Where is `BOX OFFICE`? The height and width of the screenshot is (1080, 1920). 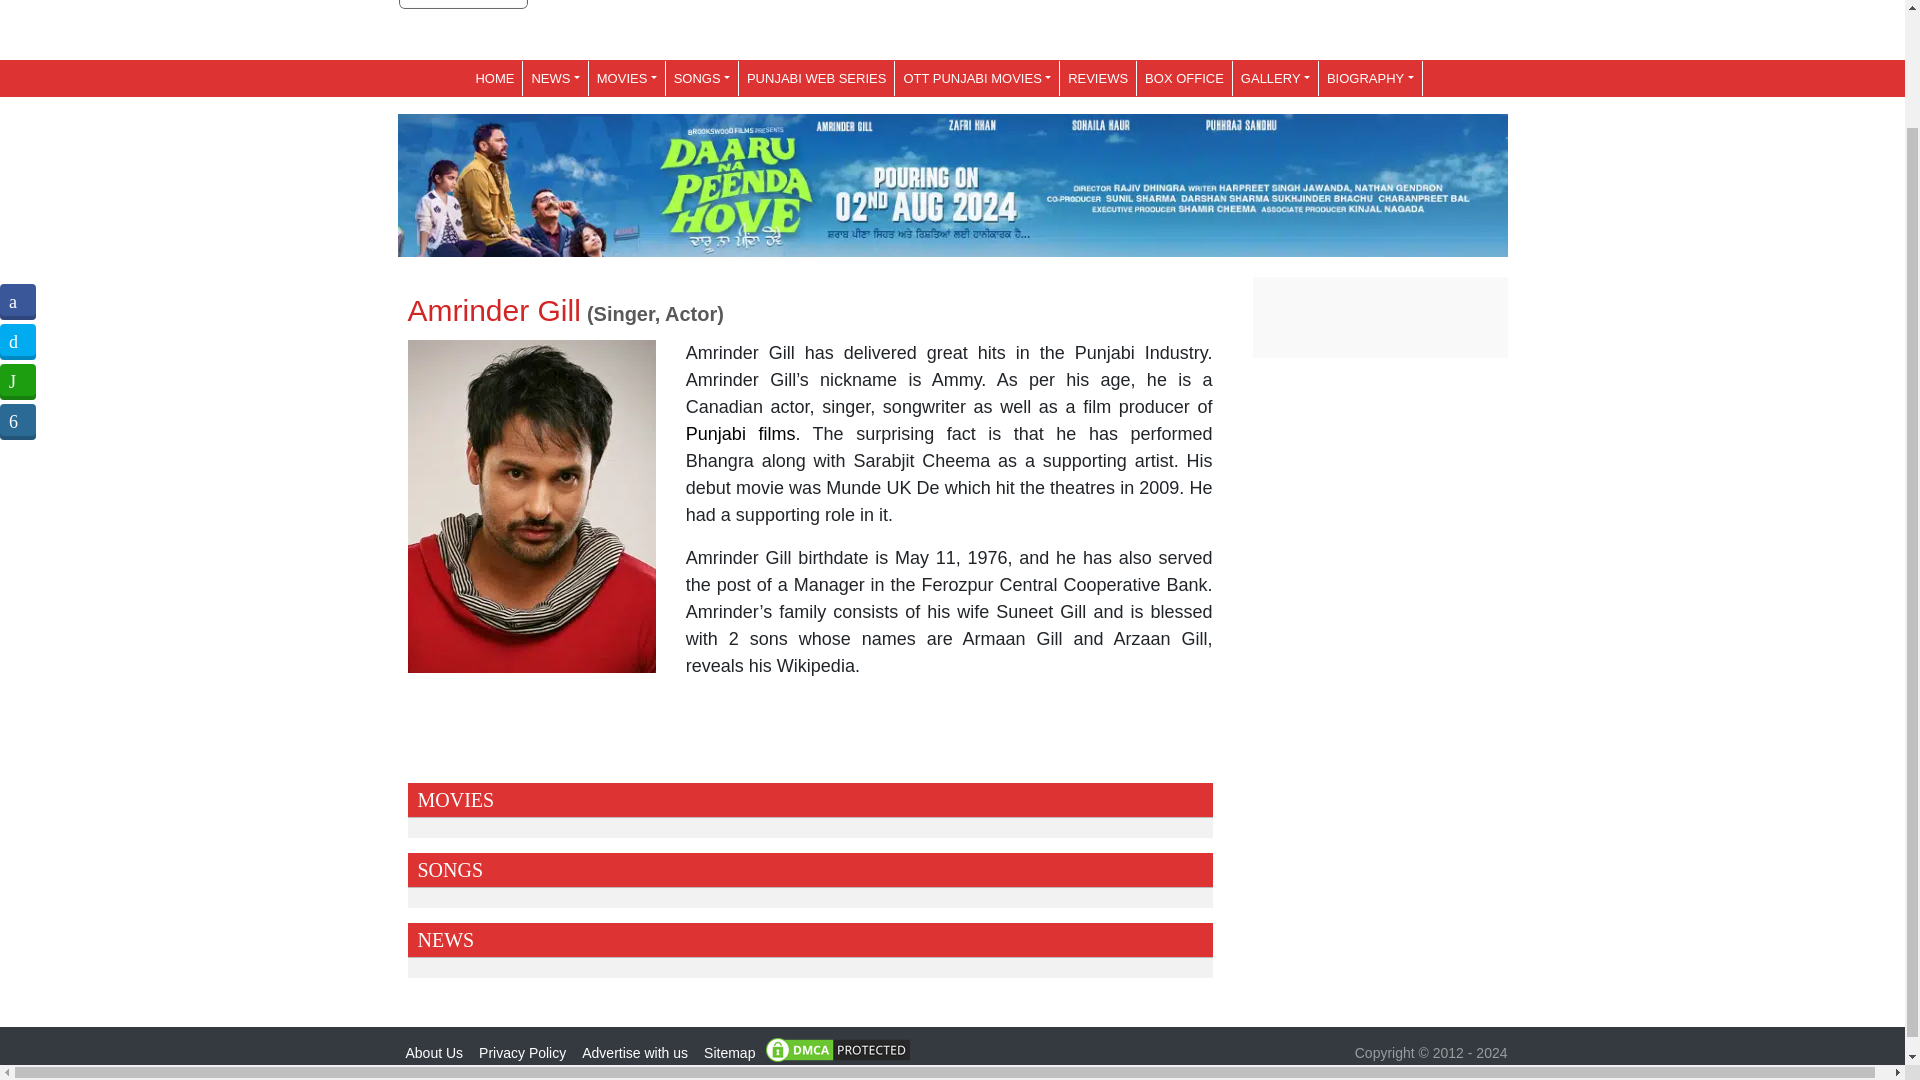 BOX OFFICE is located at coordinates (1184, 78).